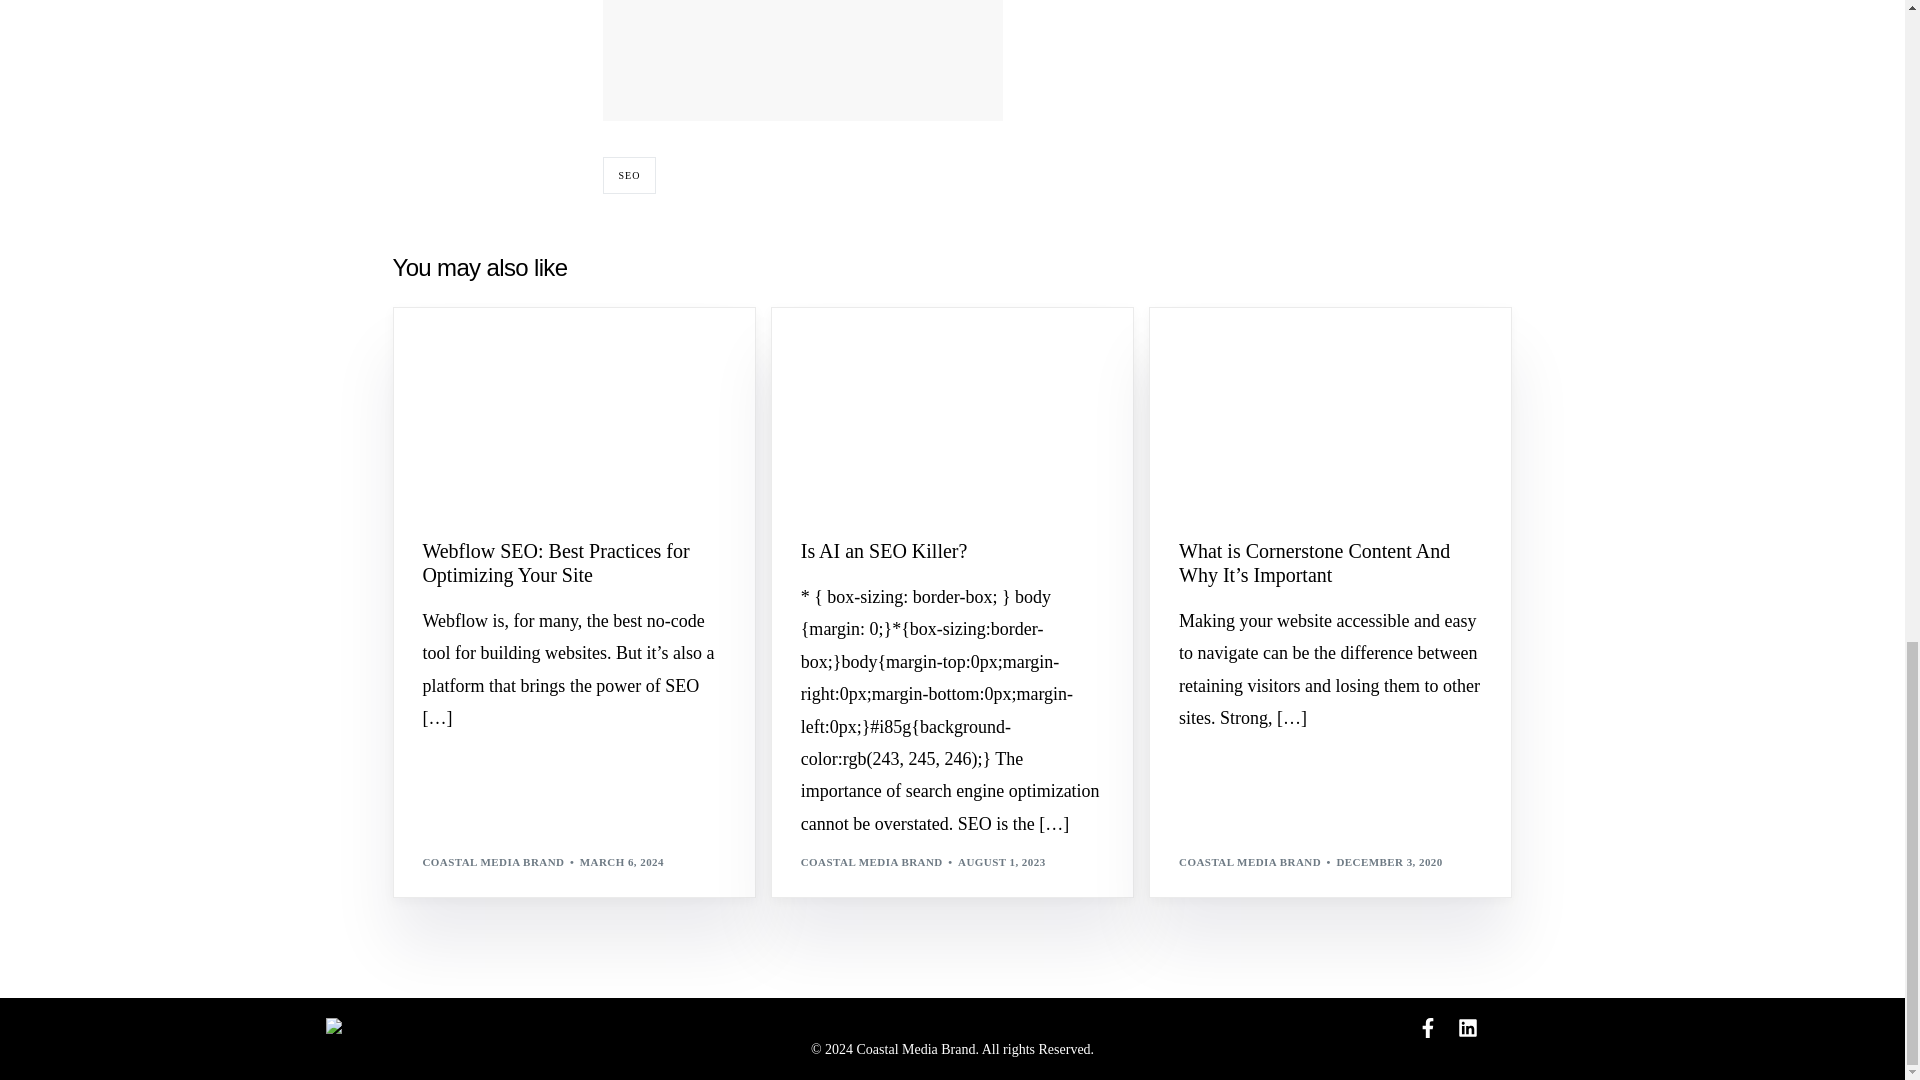 The width and height of the screenshot is (1920, 1080). Describe the element at coordinates (493, 862) in the screenshot. I see `COASTAL MEDIA BRAND` at that location.